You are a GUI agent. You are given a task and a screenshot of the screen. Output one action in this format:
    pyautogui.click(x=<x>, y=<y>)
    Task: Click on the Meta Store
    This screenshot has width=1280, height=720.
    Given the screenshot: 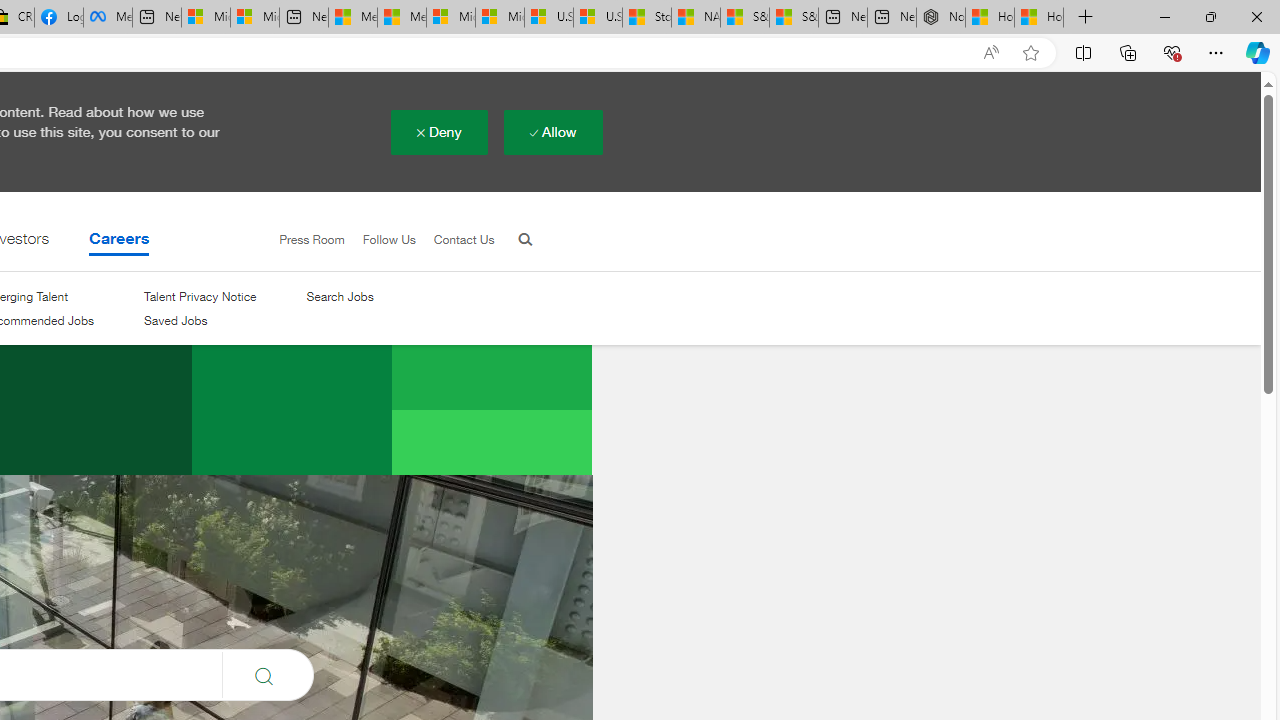 What is the action you would take?
    pyautogui.click(x=108, y=18)
    